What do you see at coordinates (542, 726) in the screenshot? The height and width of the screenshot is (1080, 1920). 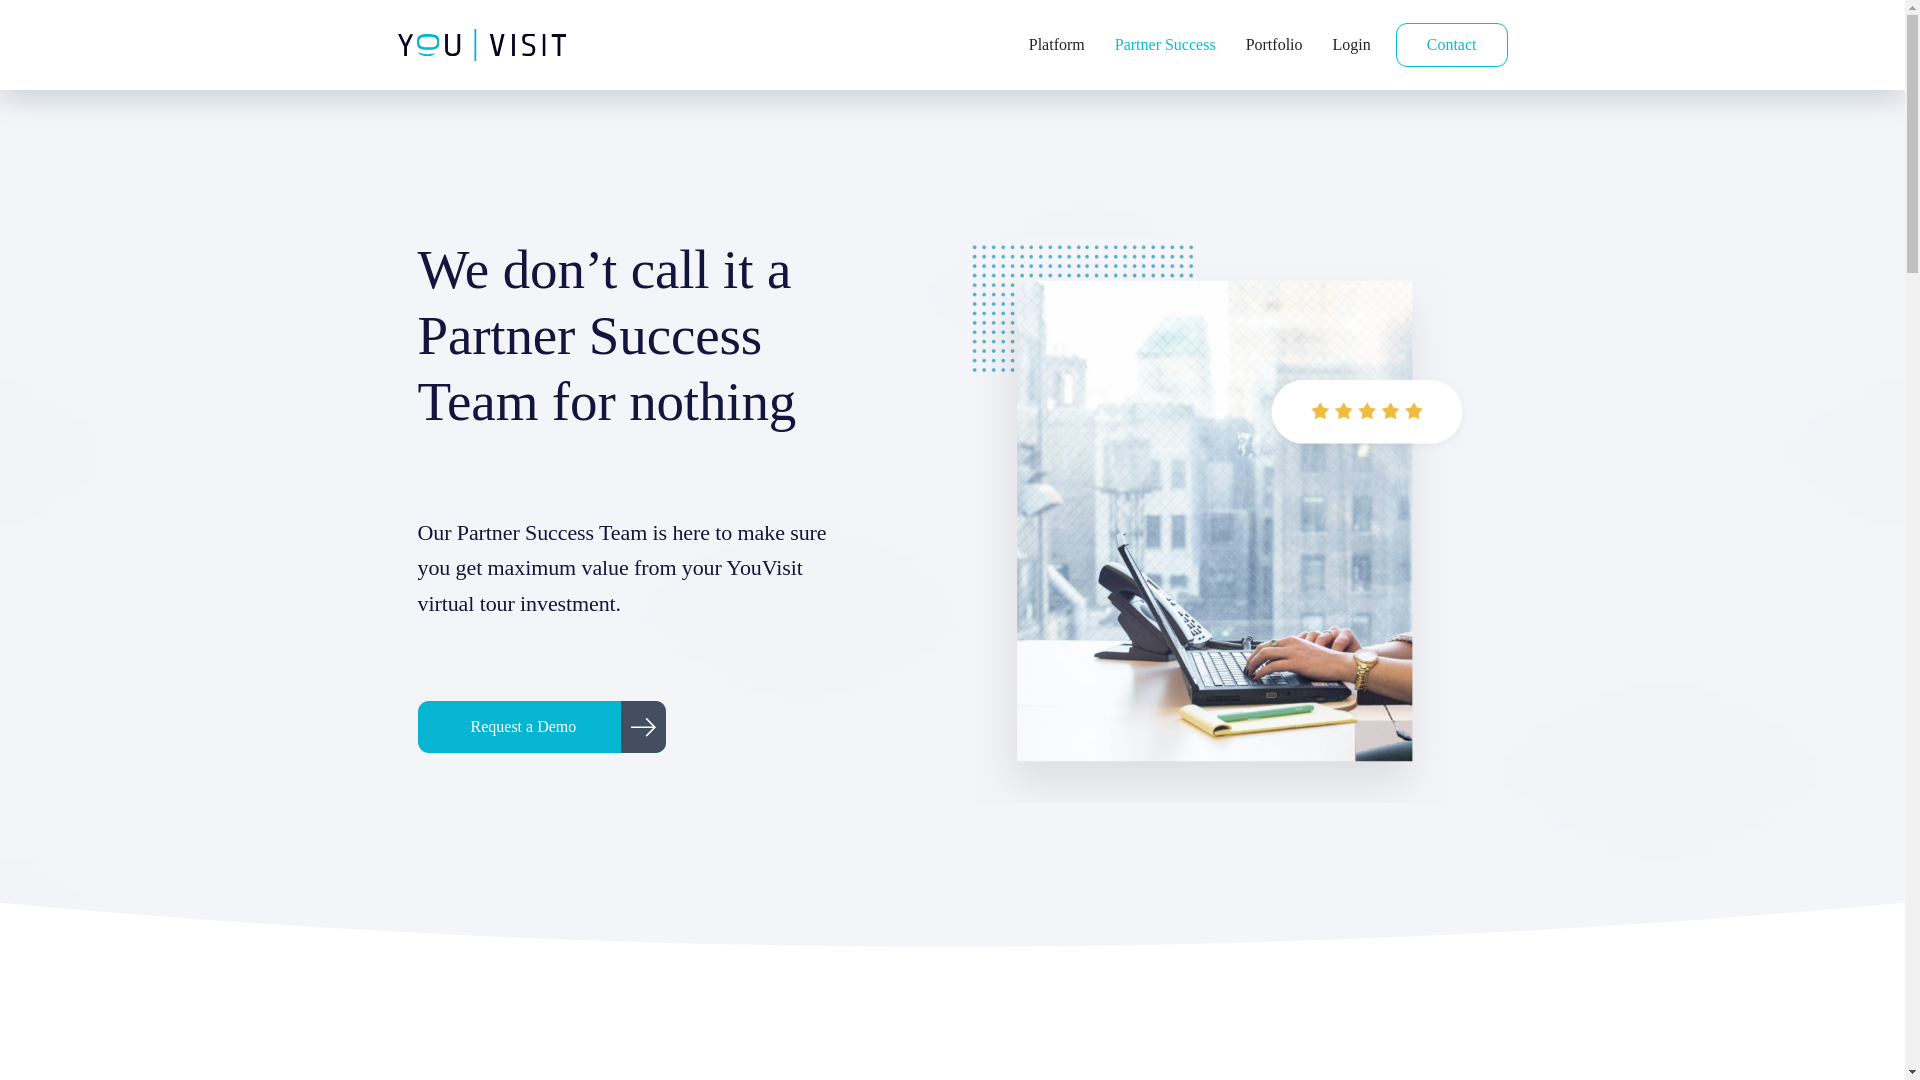 I see `Request a Demo` at bounding box center [542, 726].